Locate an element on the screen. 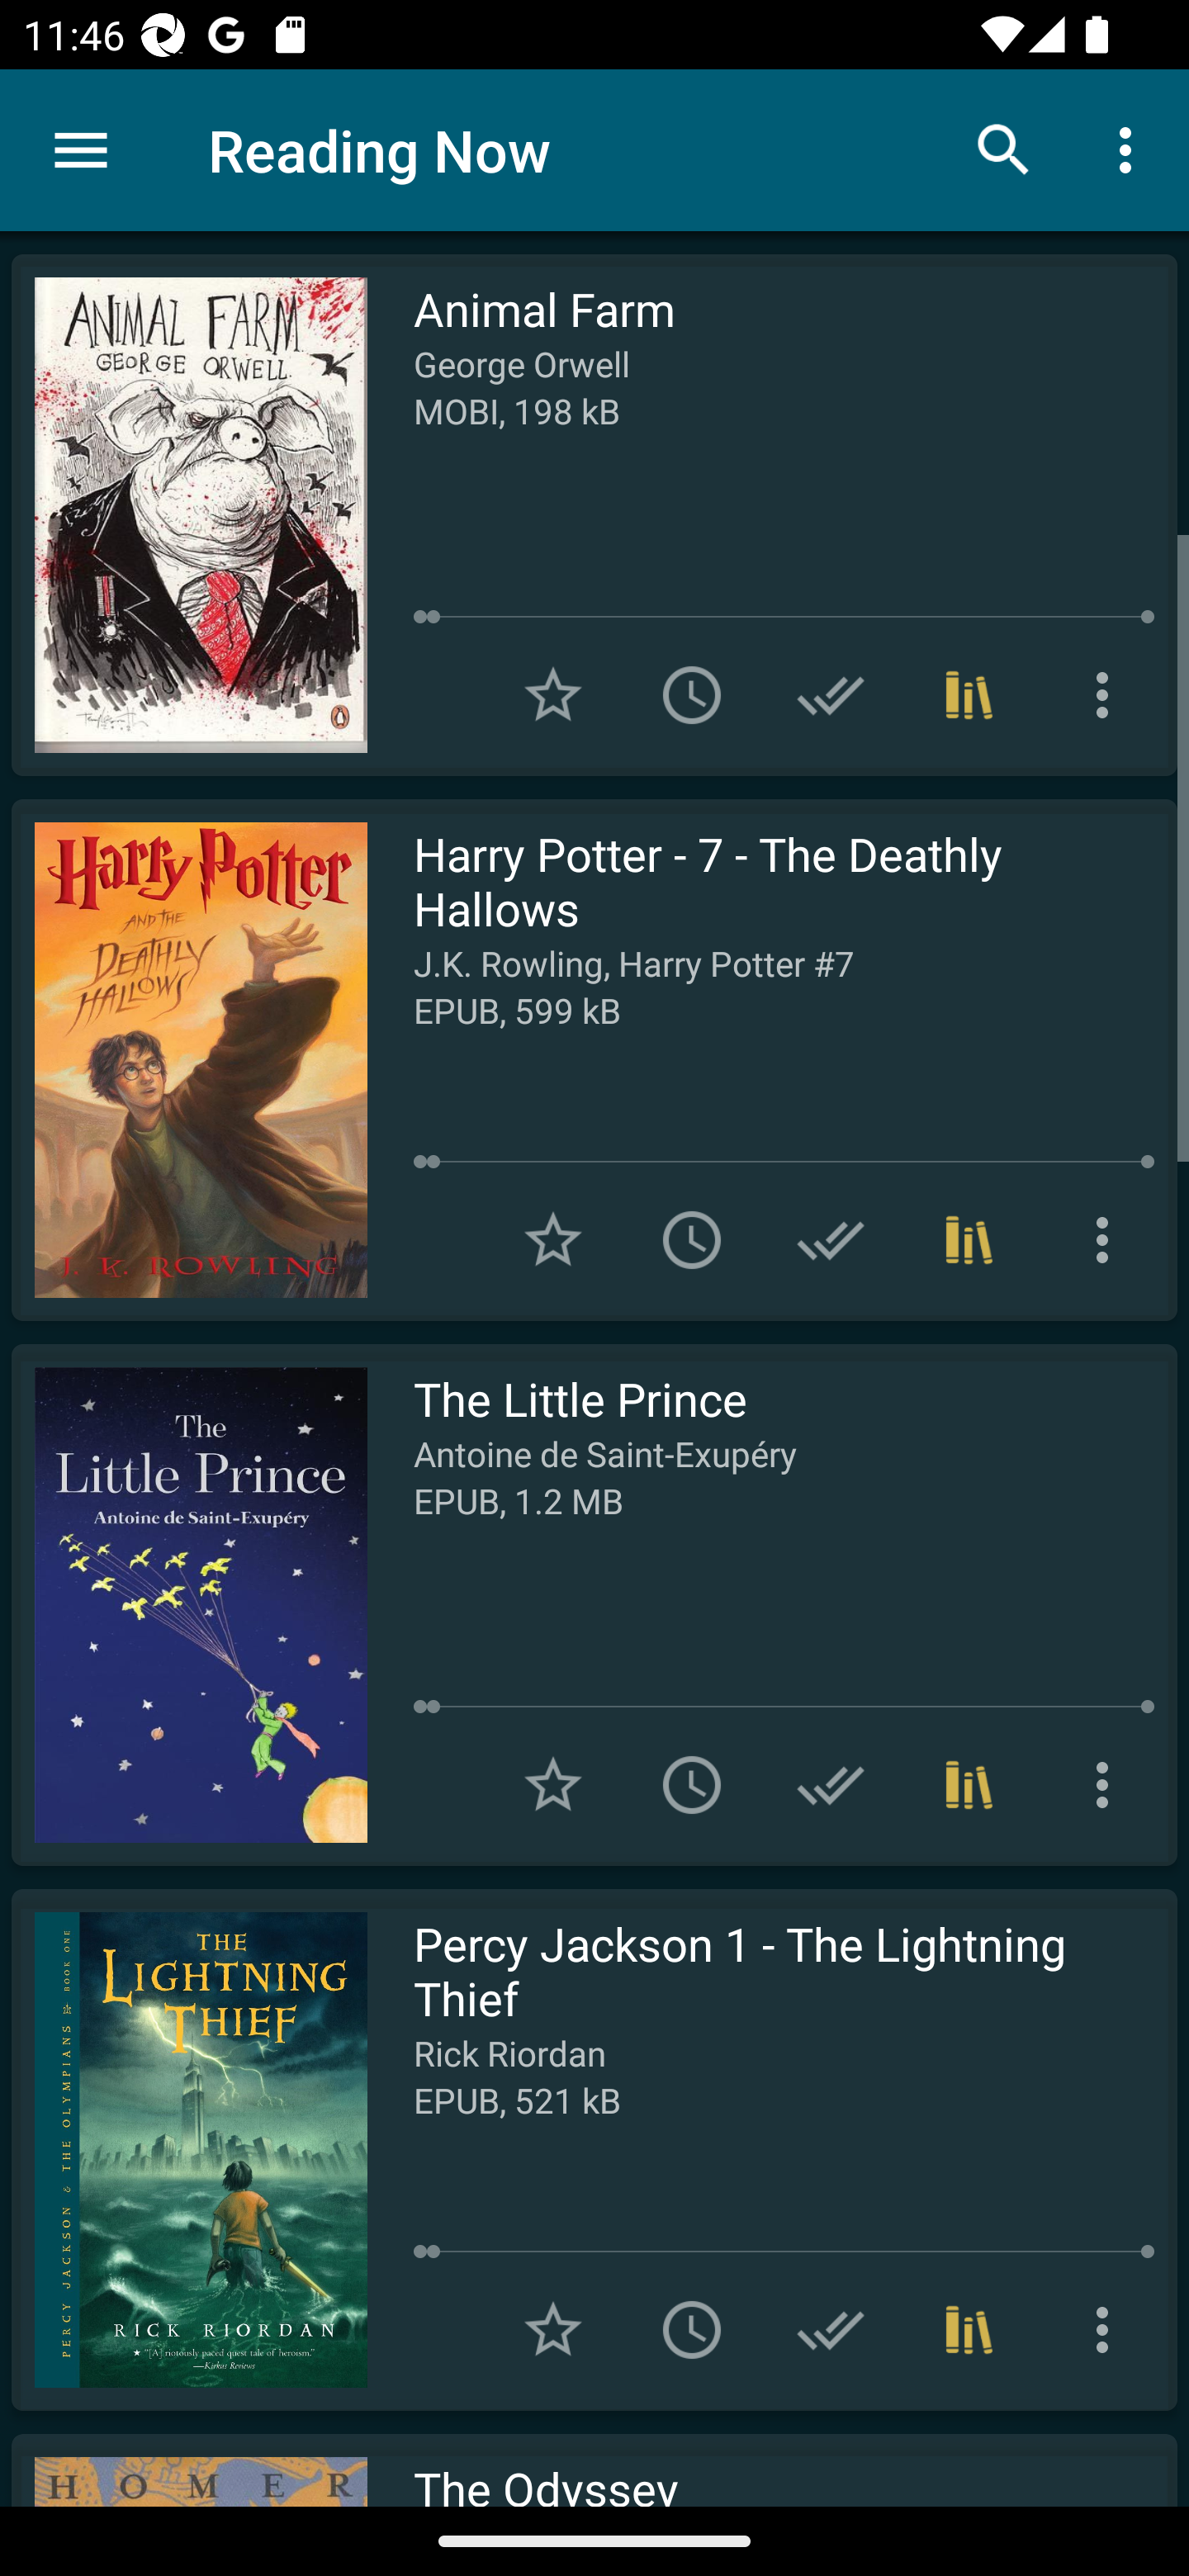  Add to Favorites is located at coordinates (553, 1785).